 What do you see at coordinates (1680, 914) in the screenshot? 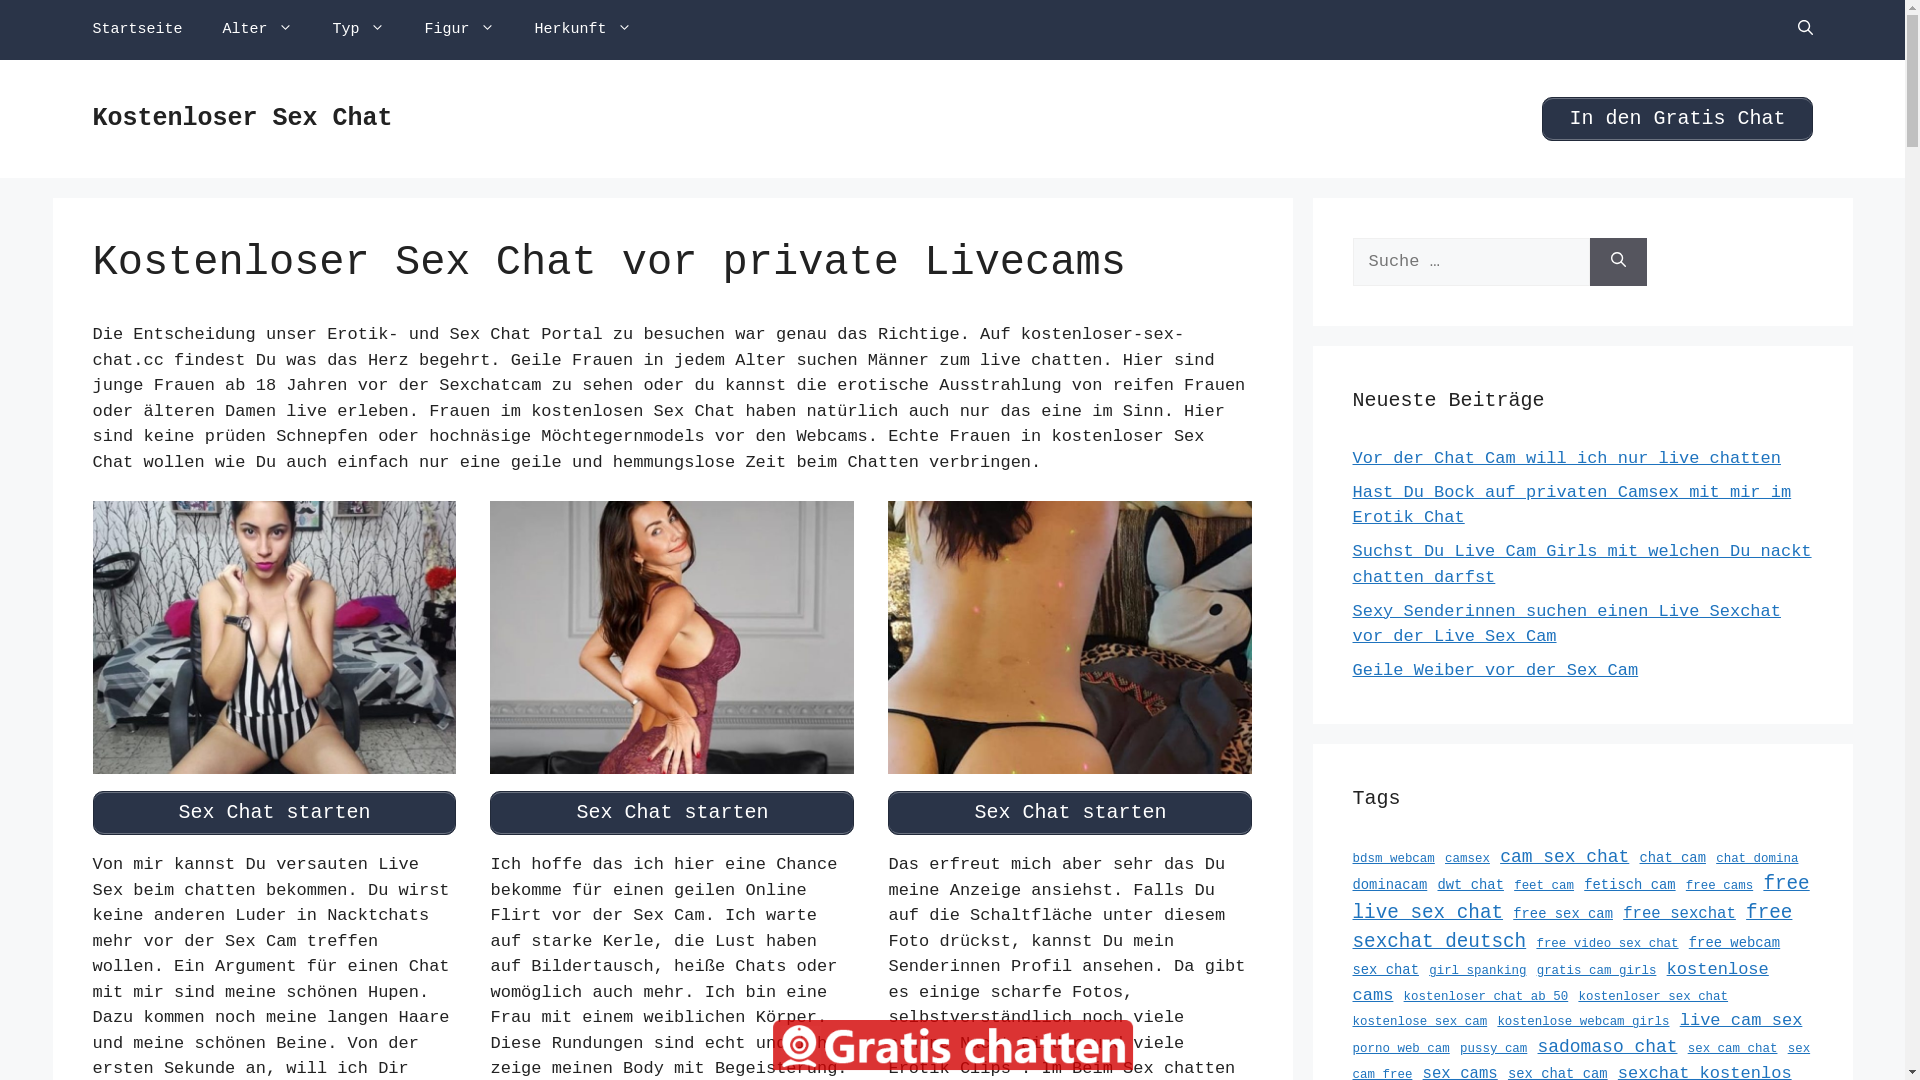
I see `free sexchat` at bounding box center [1680, 914].